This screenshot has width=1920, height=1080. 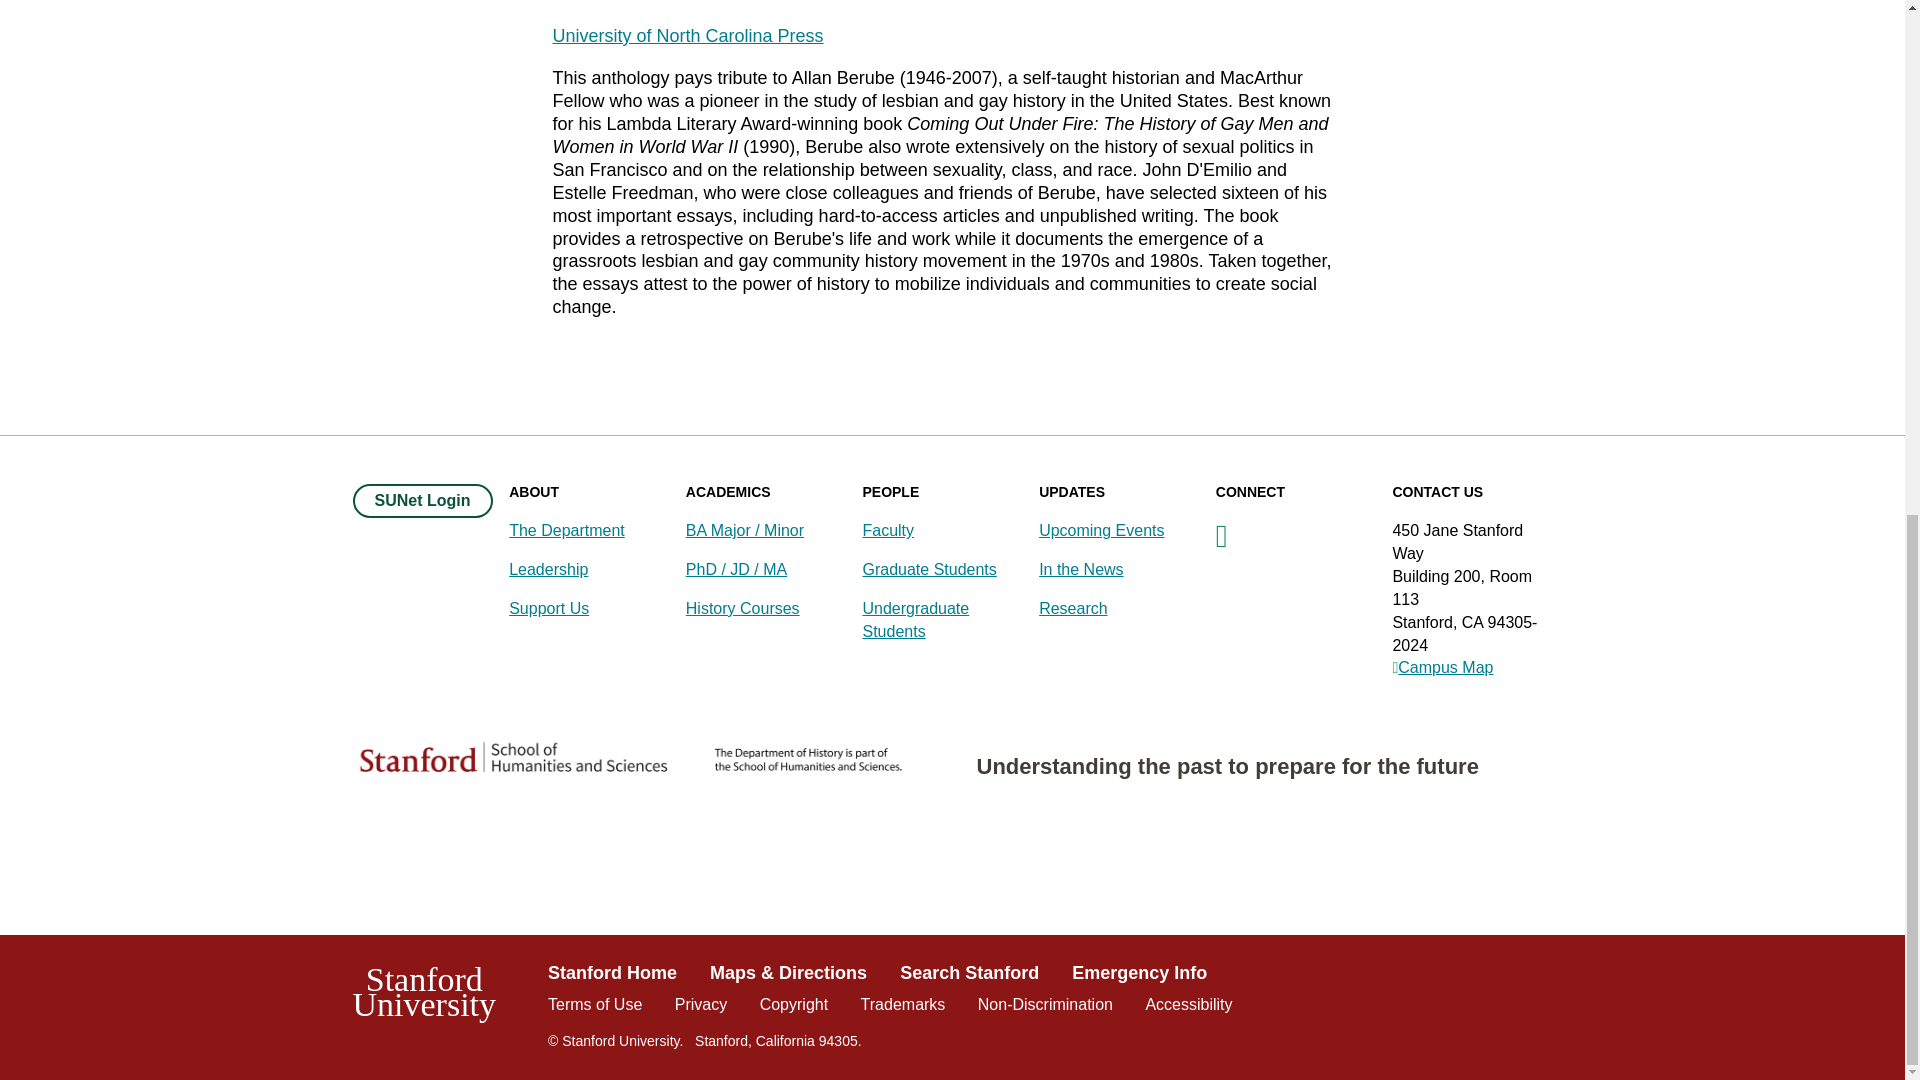 What do you see at coordinates (903, 1004) in the screenshot?
I see `Ownership and use of Stanford trademarks and images` at bounding box center [903, 1004].